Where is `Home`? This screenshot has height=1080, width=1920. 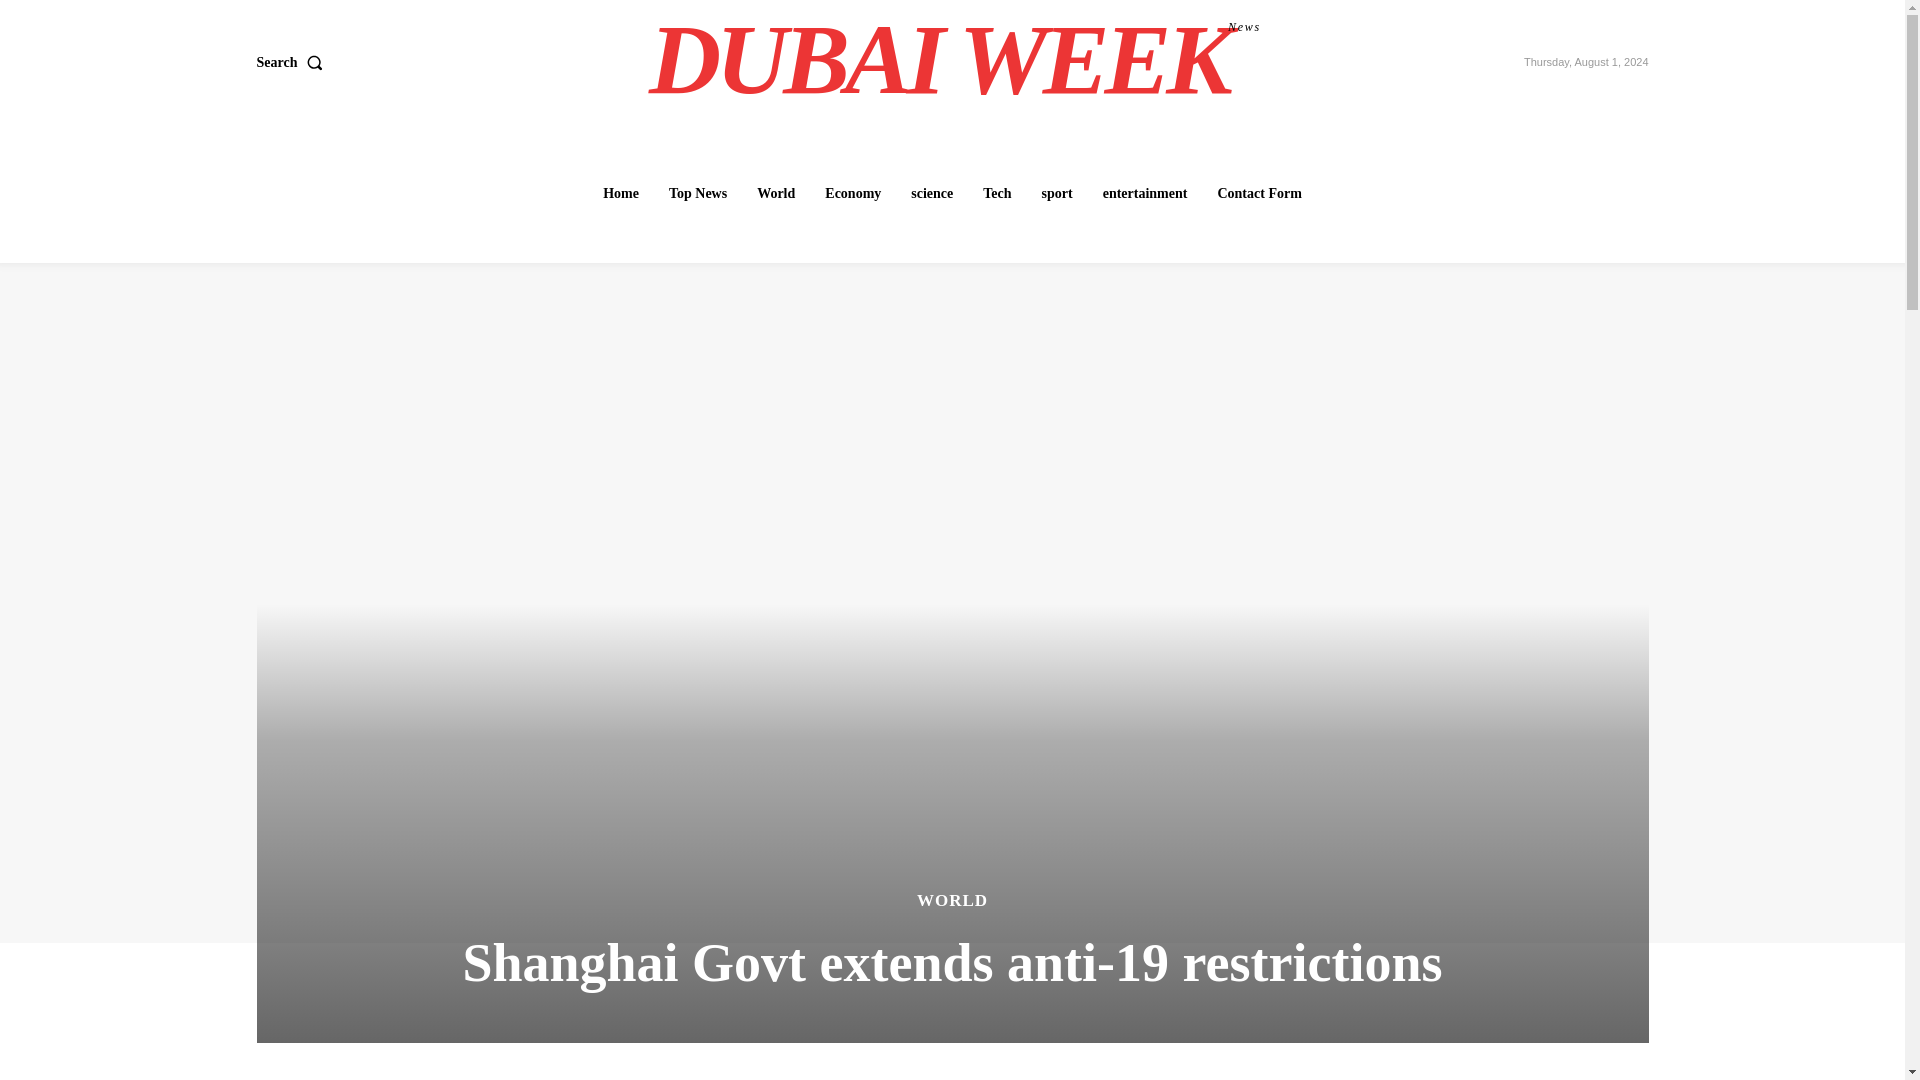 Home is located at coordinates (620, 193).